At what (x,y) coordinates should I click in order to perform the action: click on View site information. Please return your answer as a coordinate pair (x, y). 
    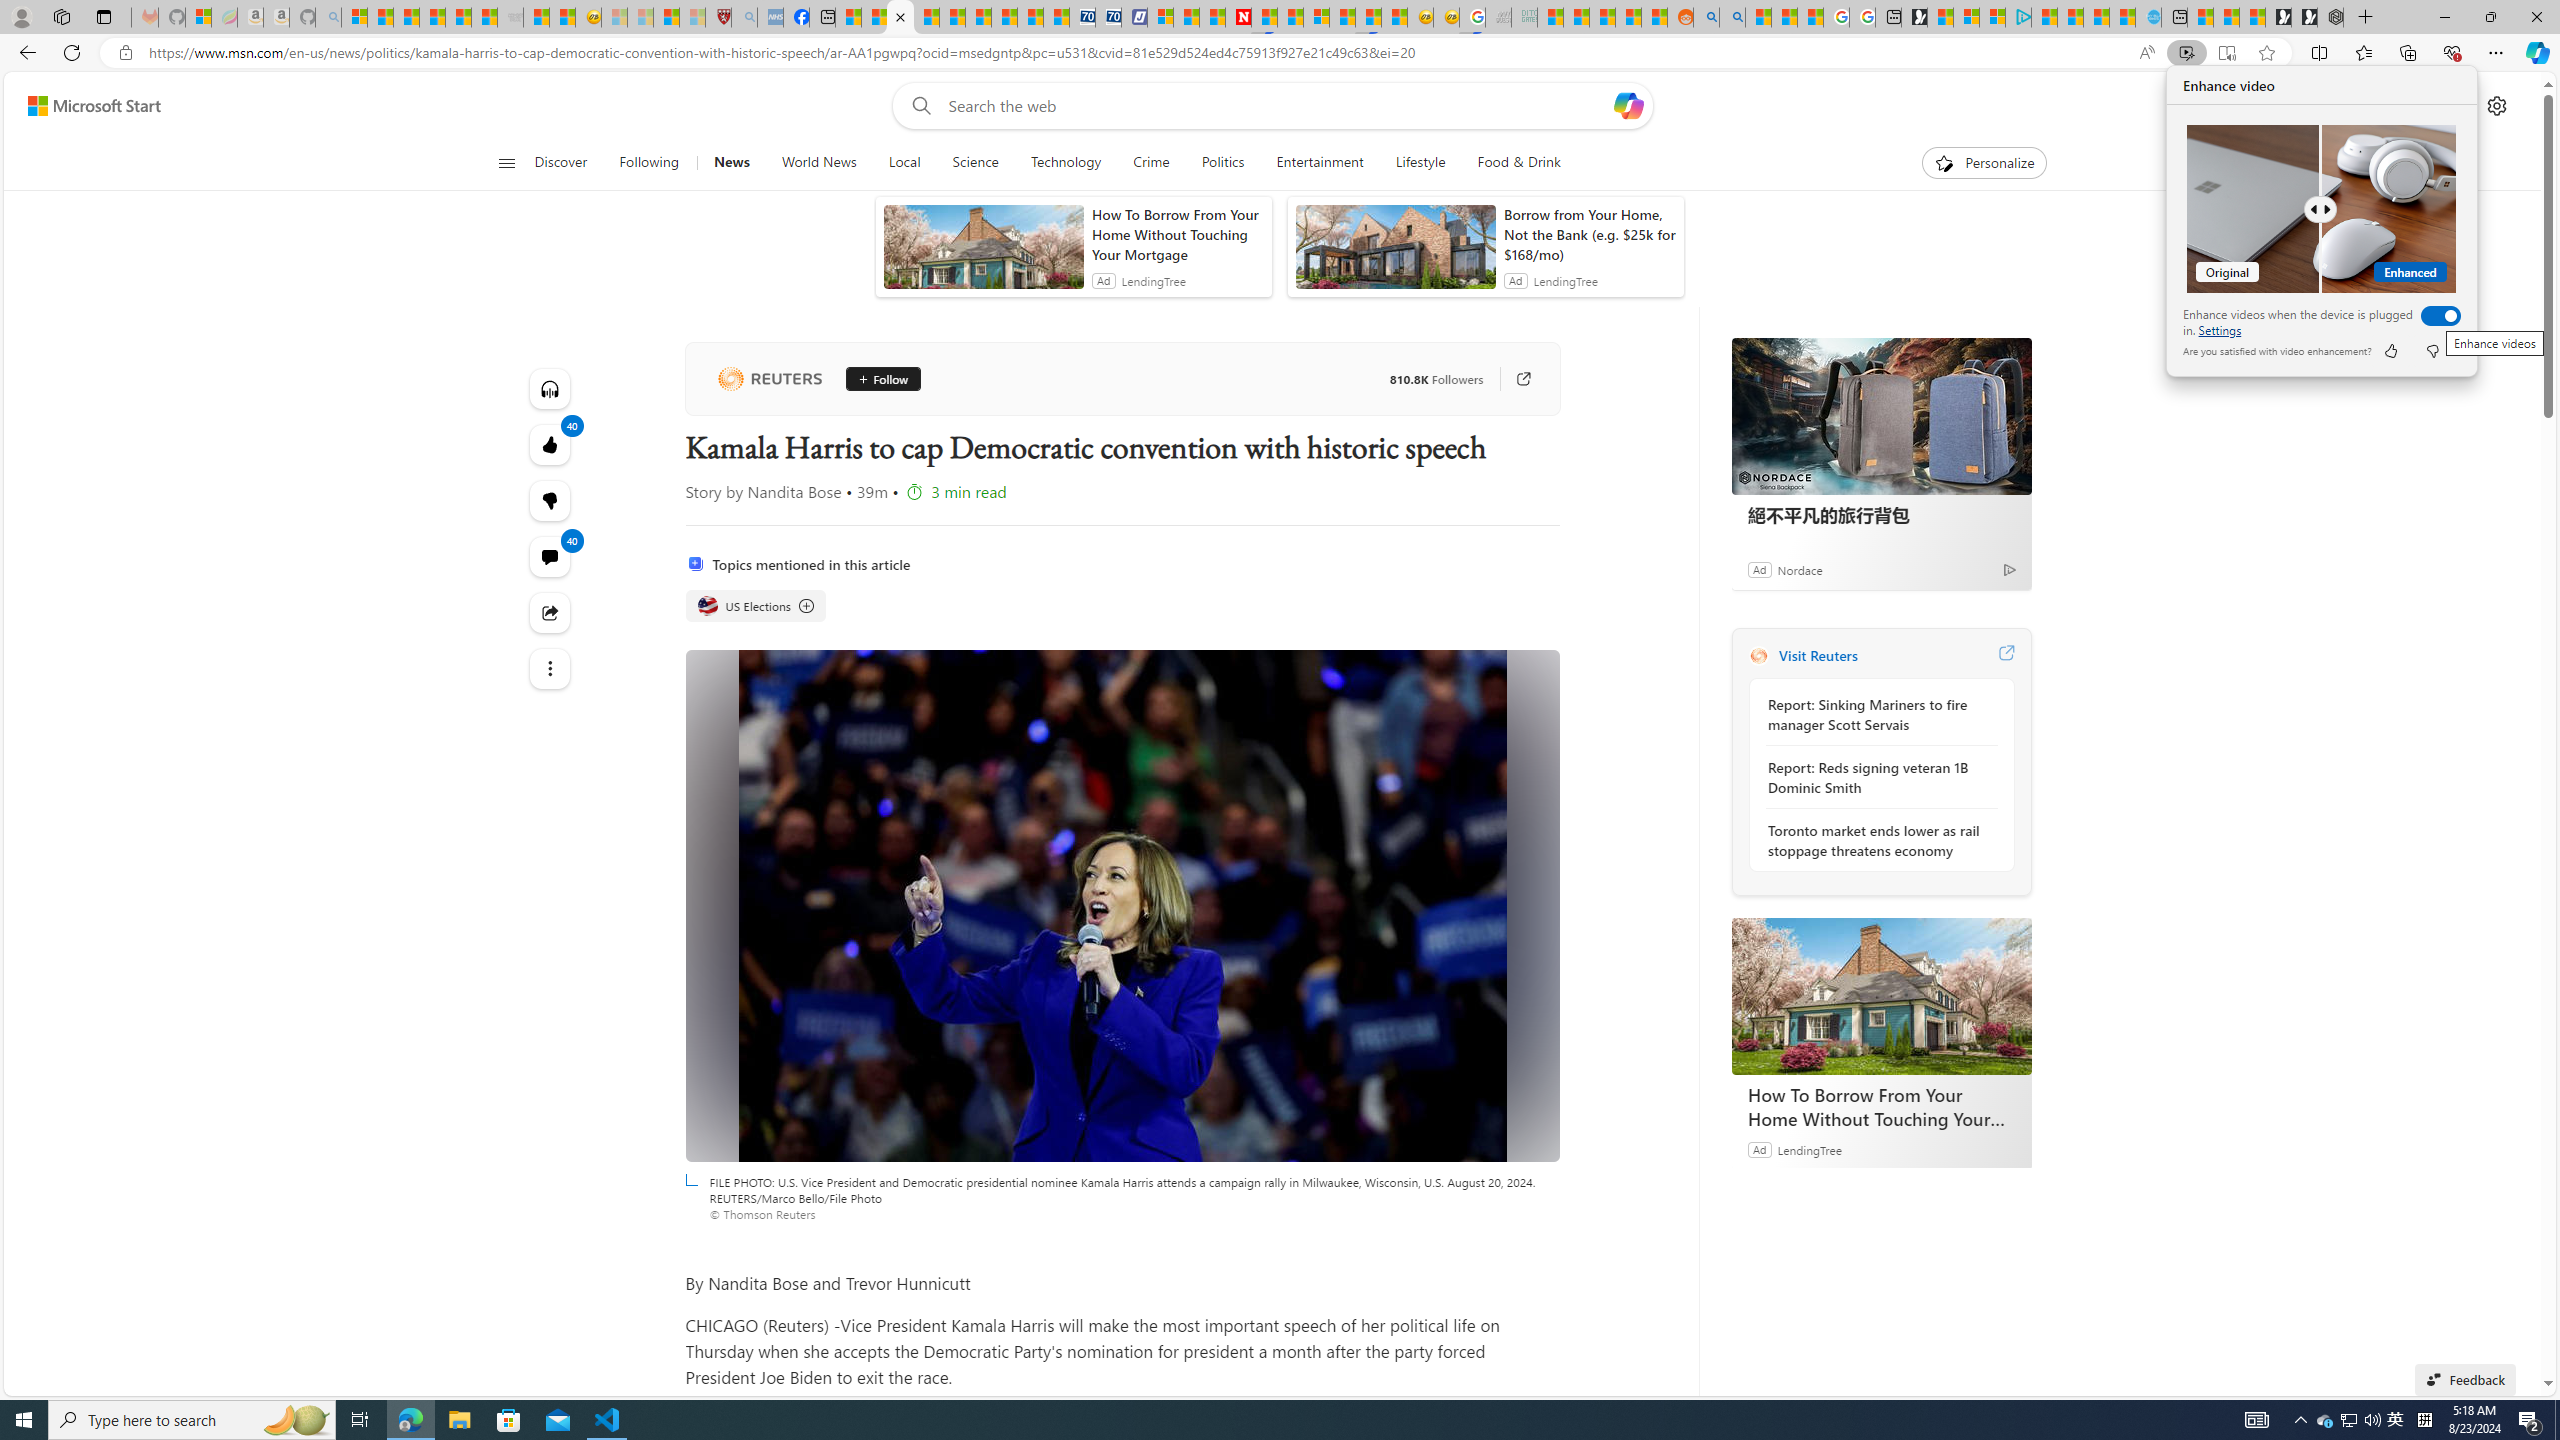
    Looking at the image, I should click on (124, 53).